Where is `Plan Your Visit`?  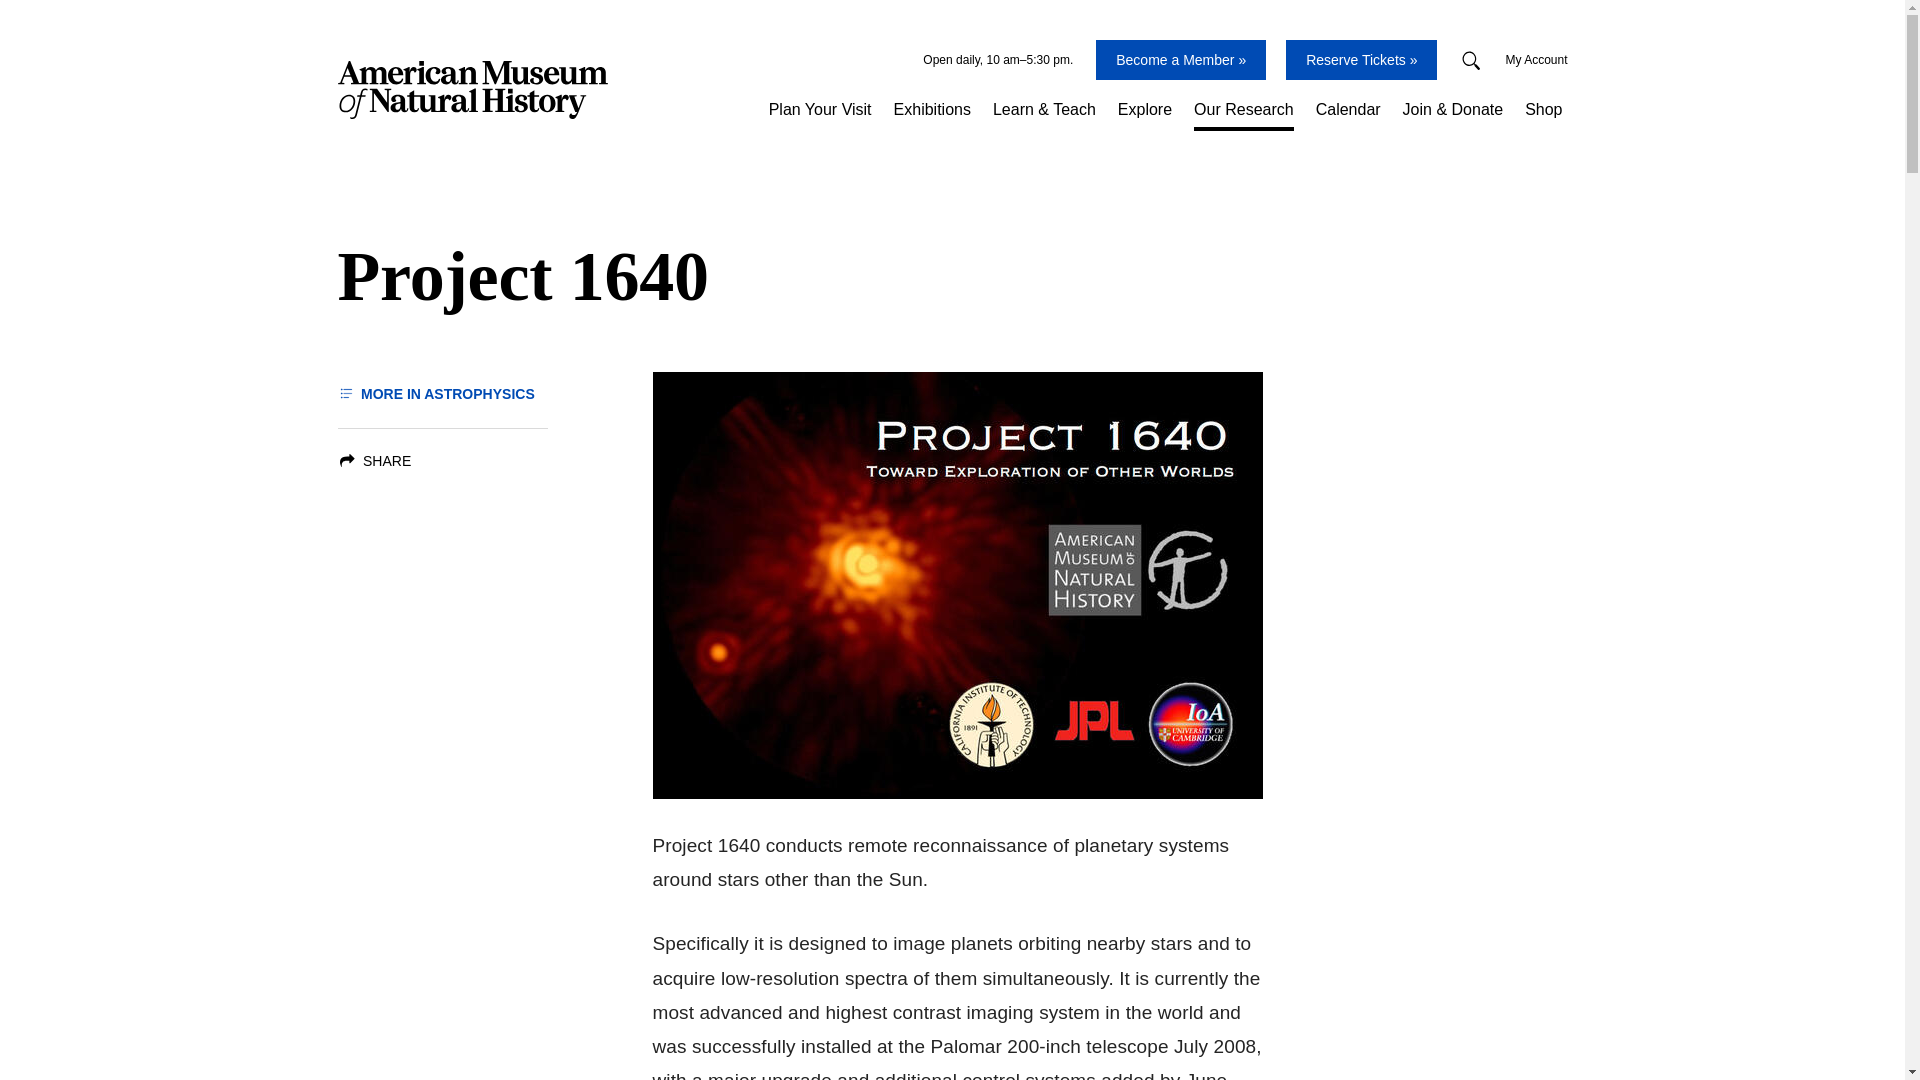 Plan Your Visit is located at coordinates (820, 110).